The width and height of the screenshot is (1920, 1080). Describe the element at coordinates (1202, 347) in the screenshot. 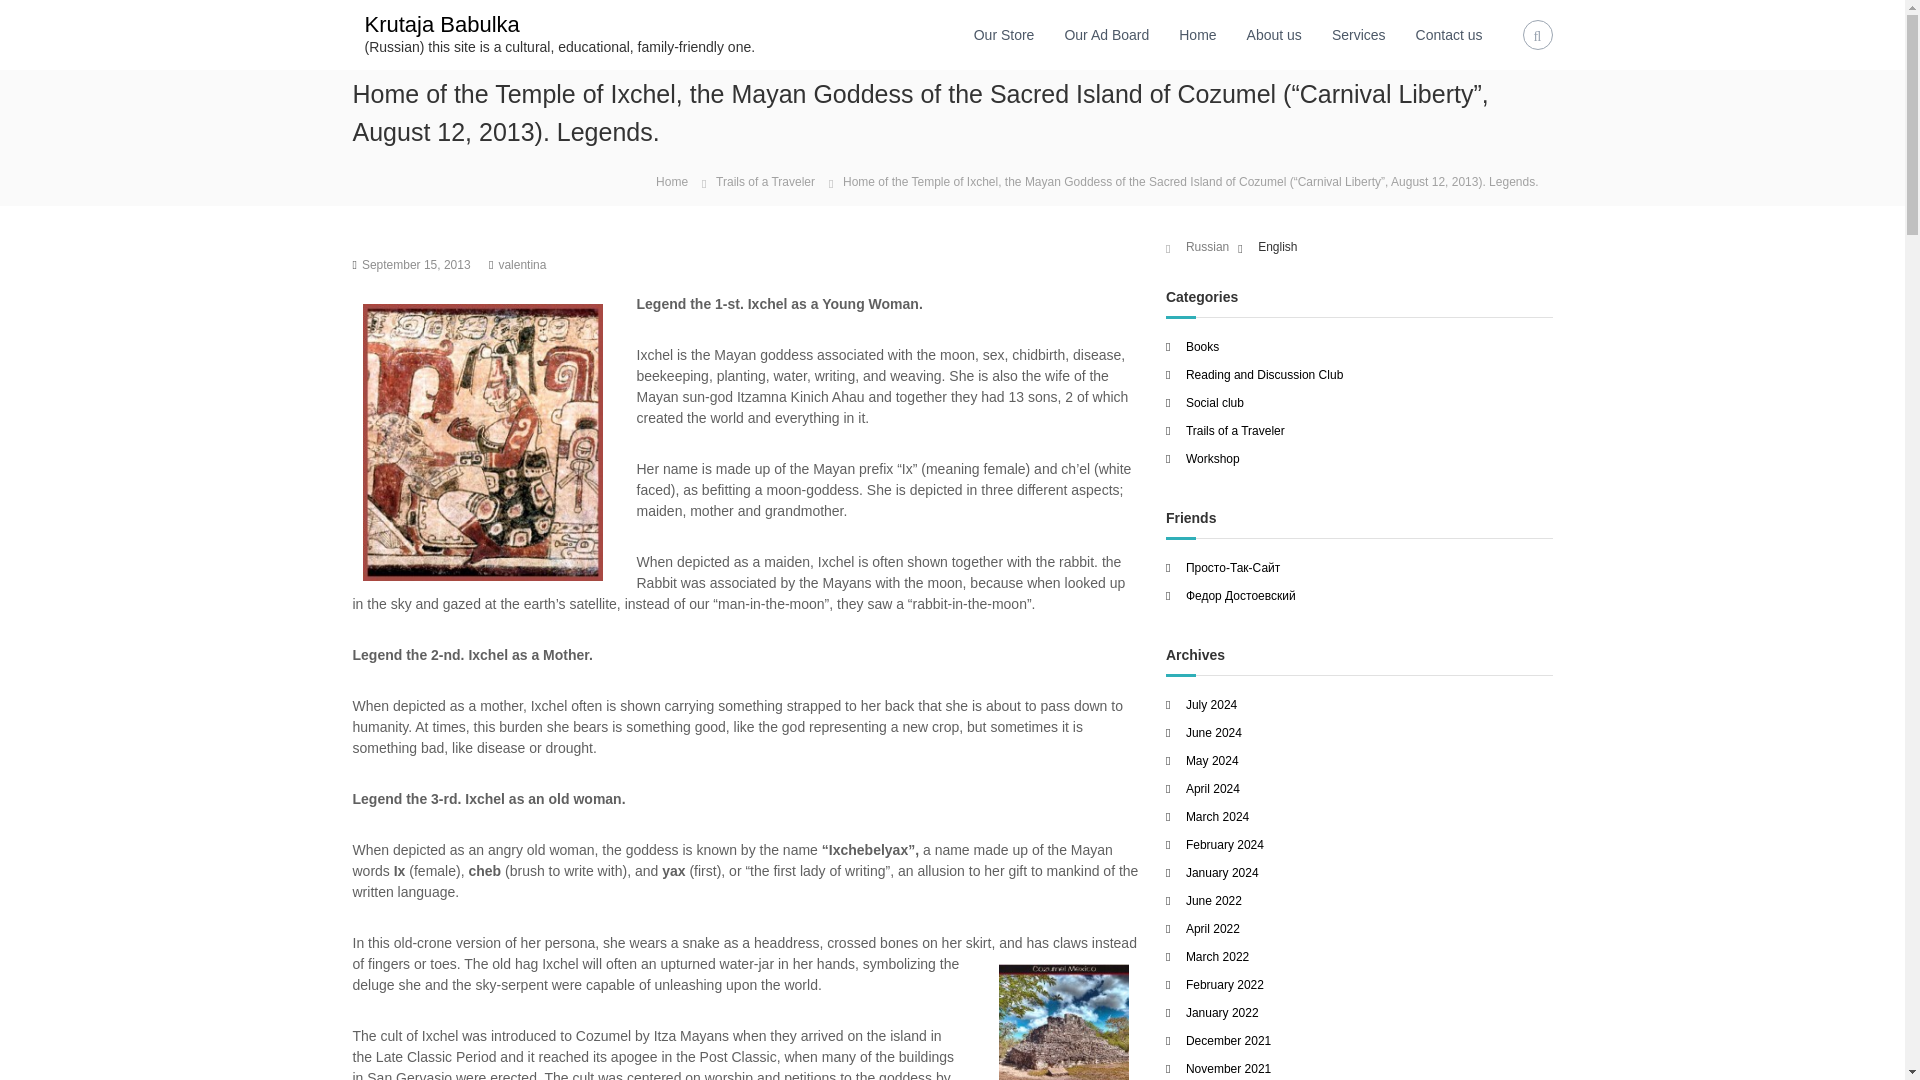

I see `Books` at that location.